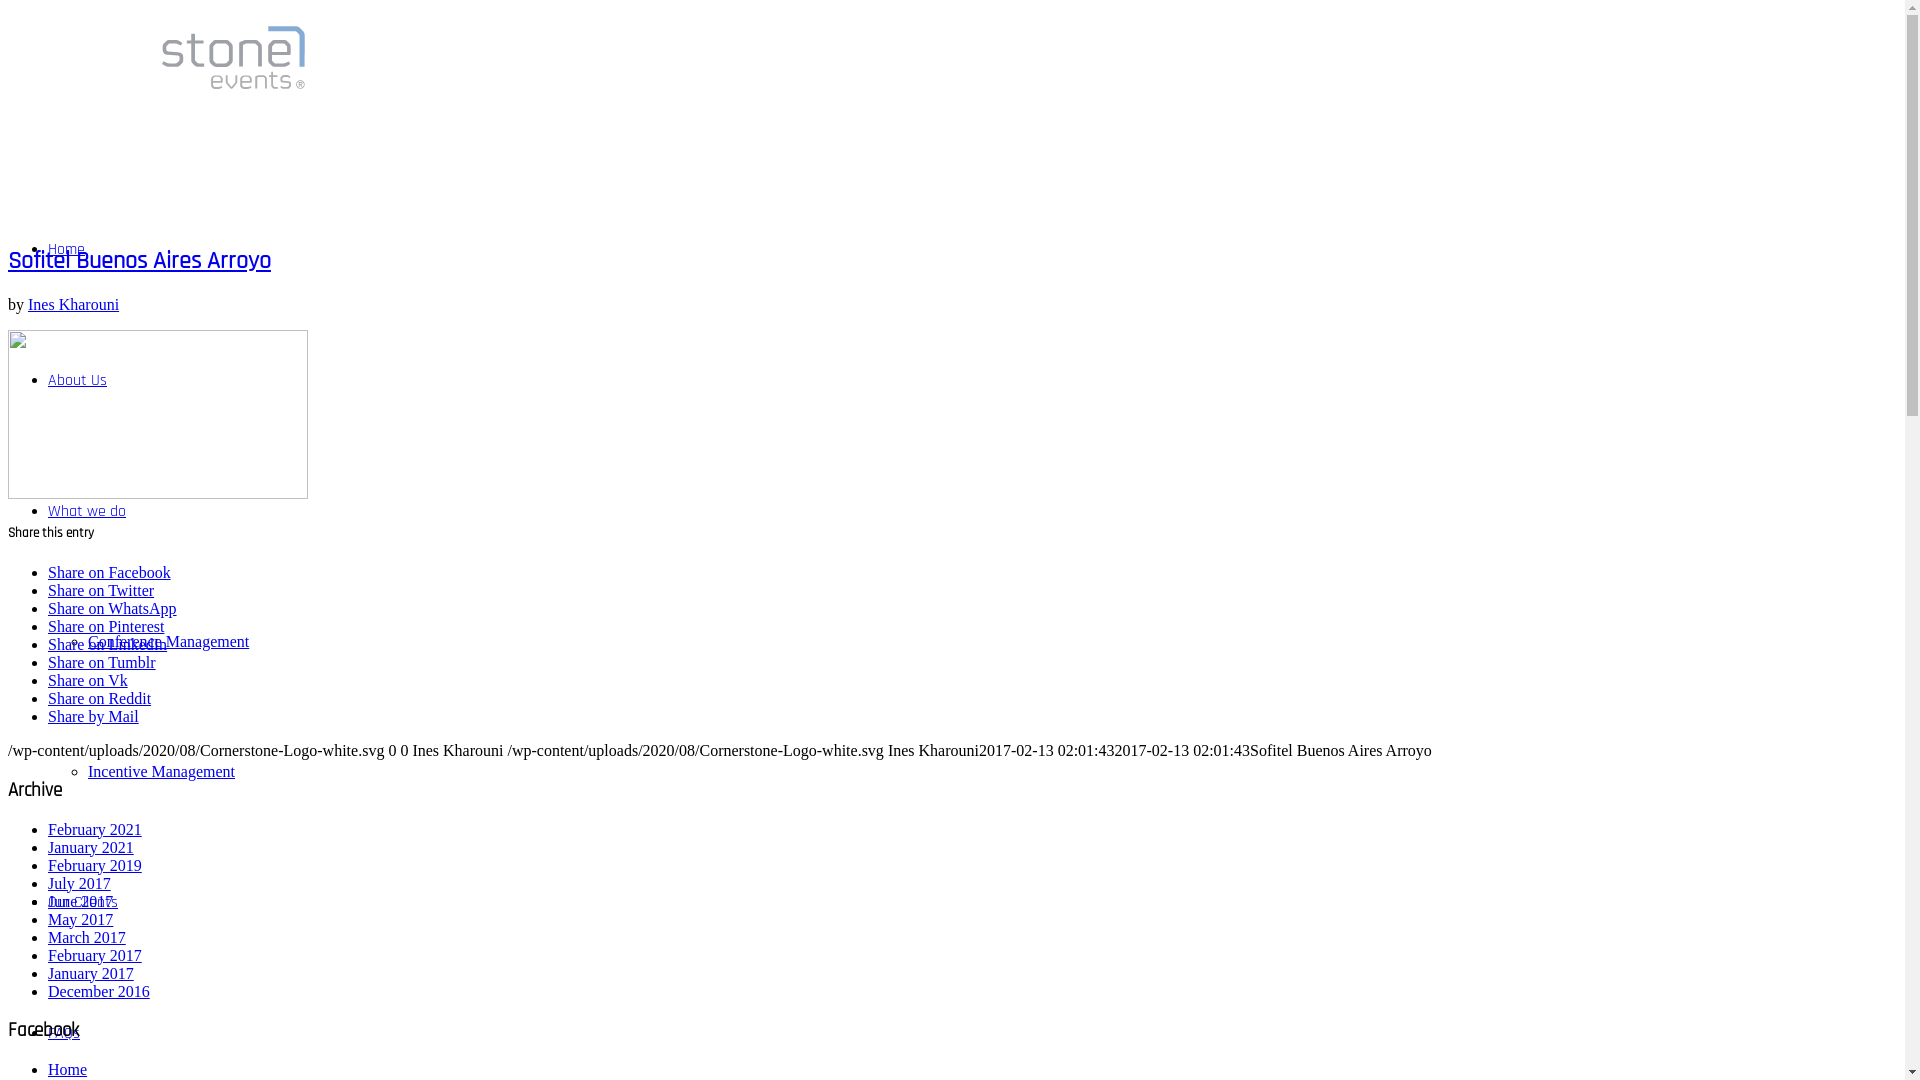  I want to click on What we do, so click(87, 512).